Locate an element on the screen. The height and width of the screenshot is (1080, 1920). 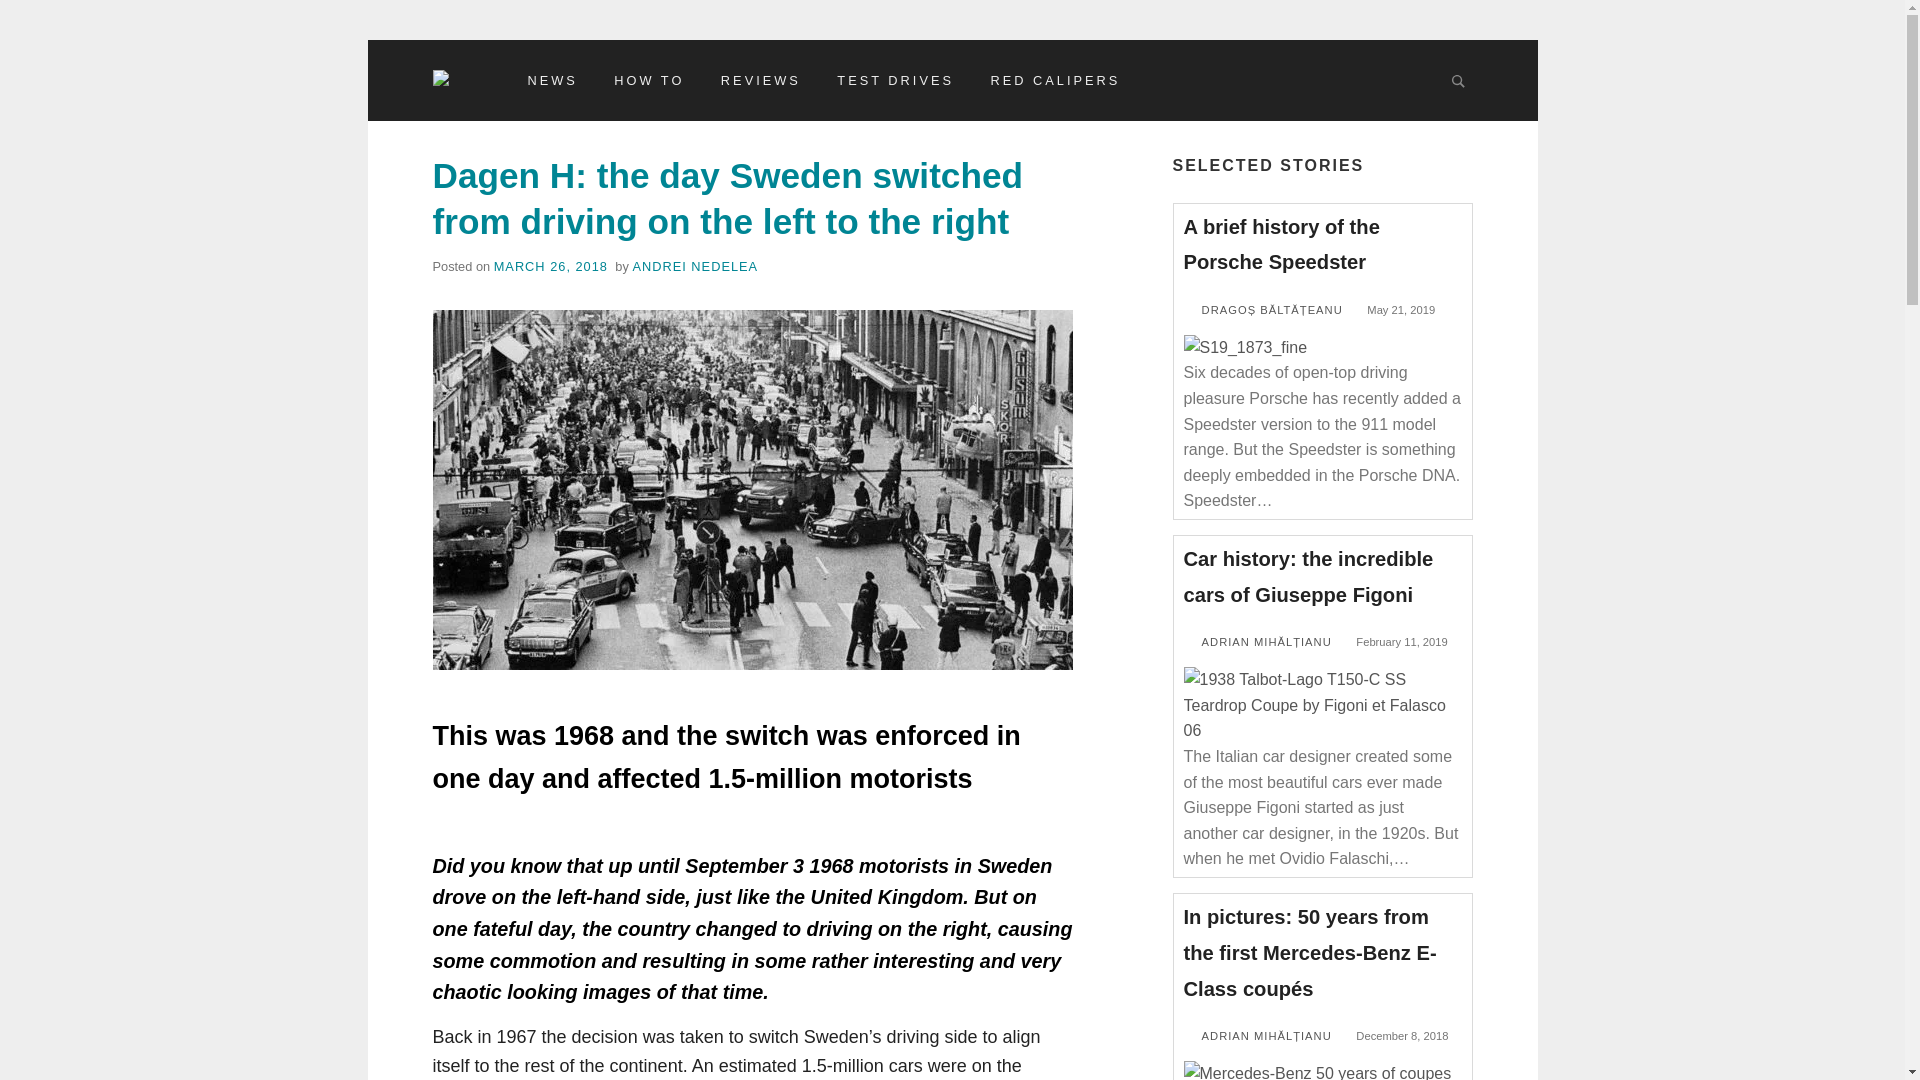
ANDREI NEDELEA is located at coordinates (694, 266).